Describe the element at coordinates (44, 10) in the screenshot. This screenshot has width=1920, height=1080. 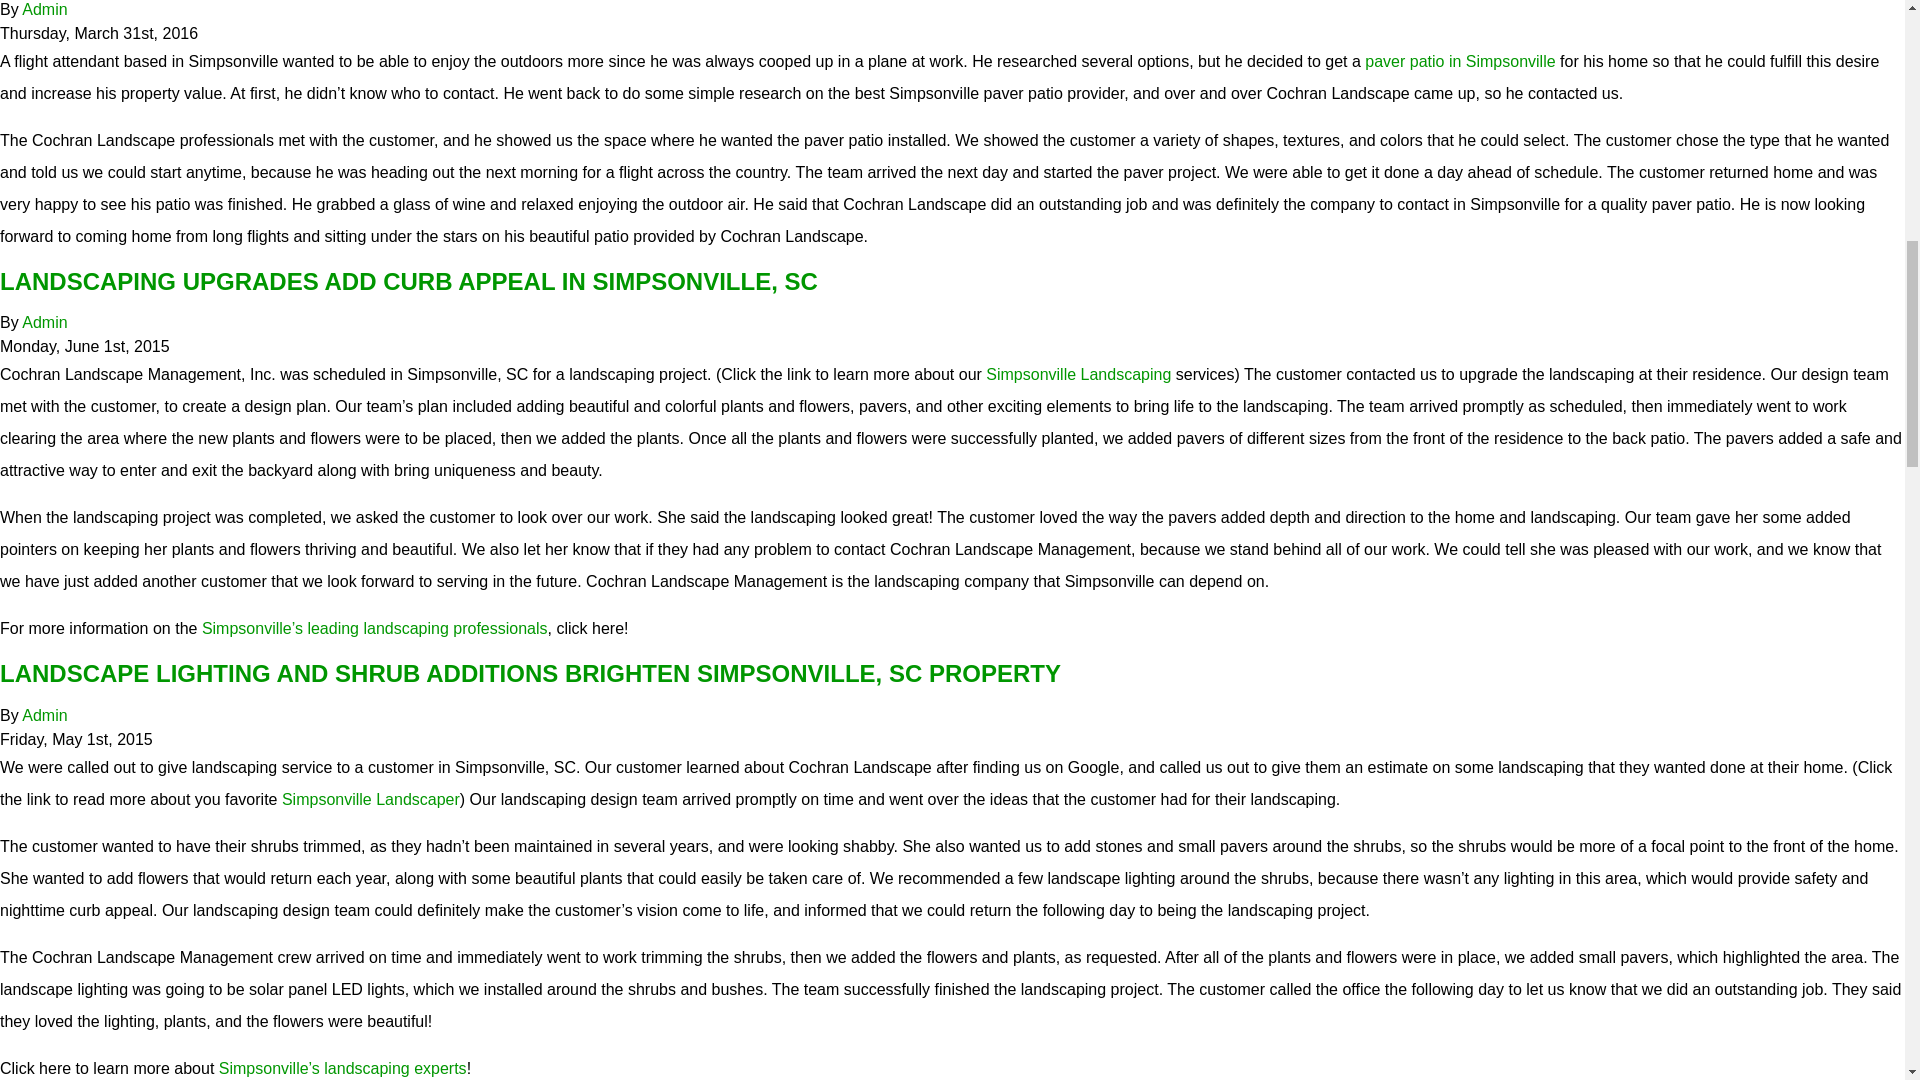
I see `Admin` at that location.